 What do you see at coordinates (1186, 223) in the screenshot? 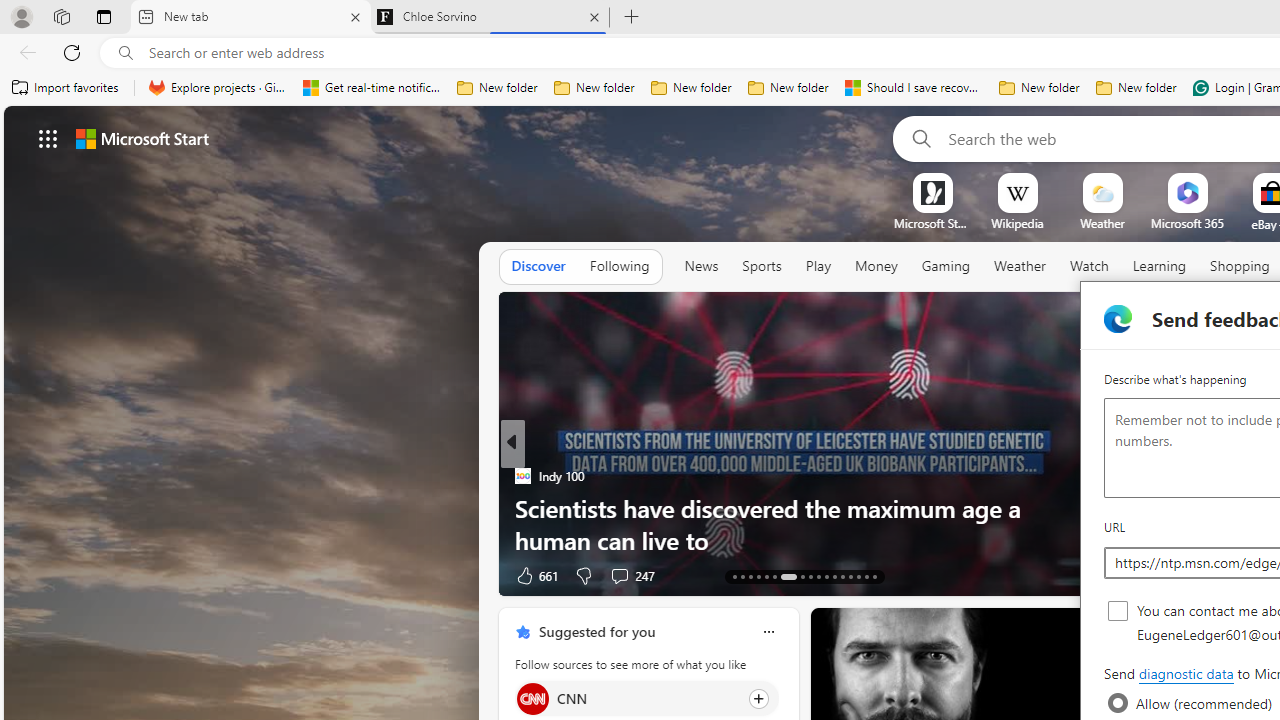
I see `Microsoft 365` at bounding box center [1186, 223].